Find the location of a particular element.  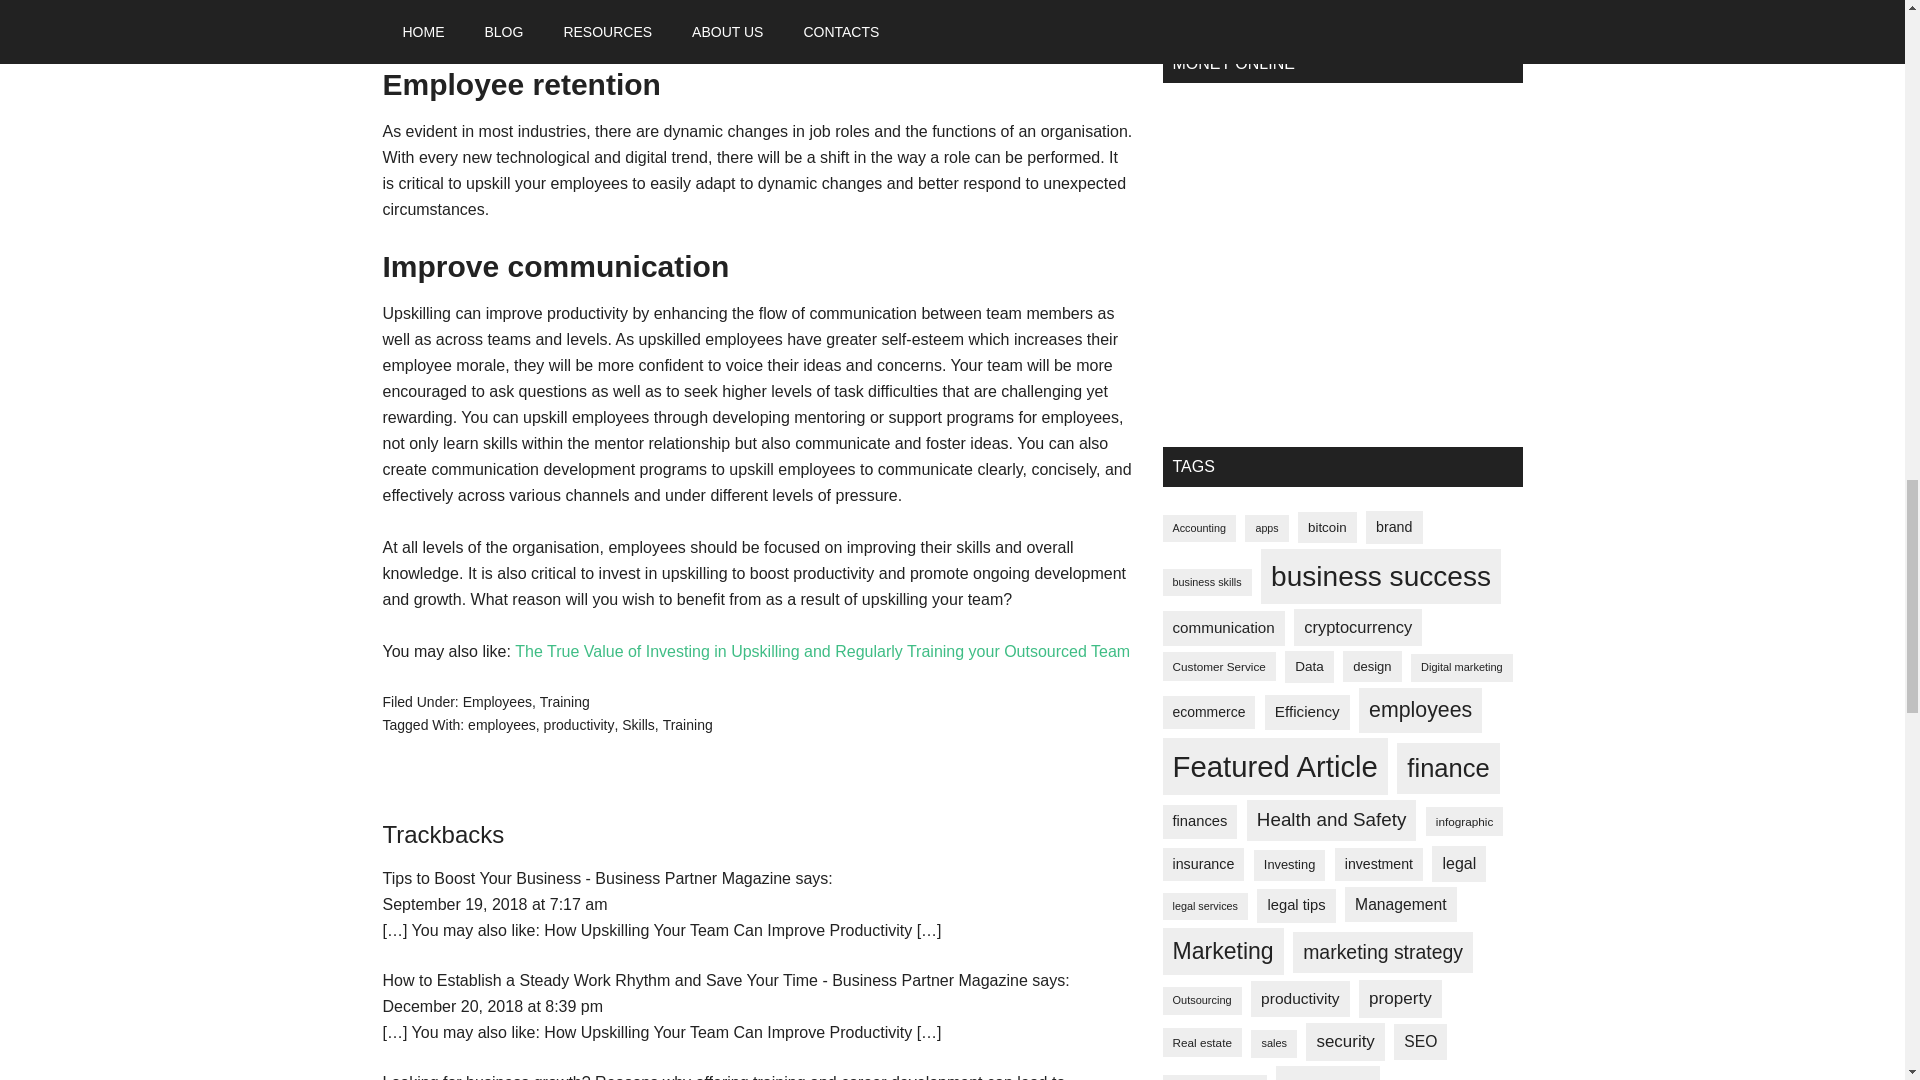

December 20, 2018 at 8:39 pm is located at coordinates (492, 1006).